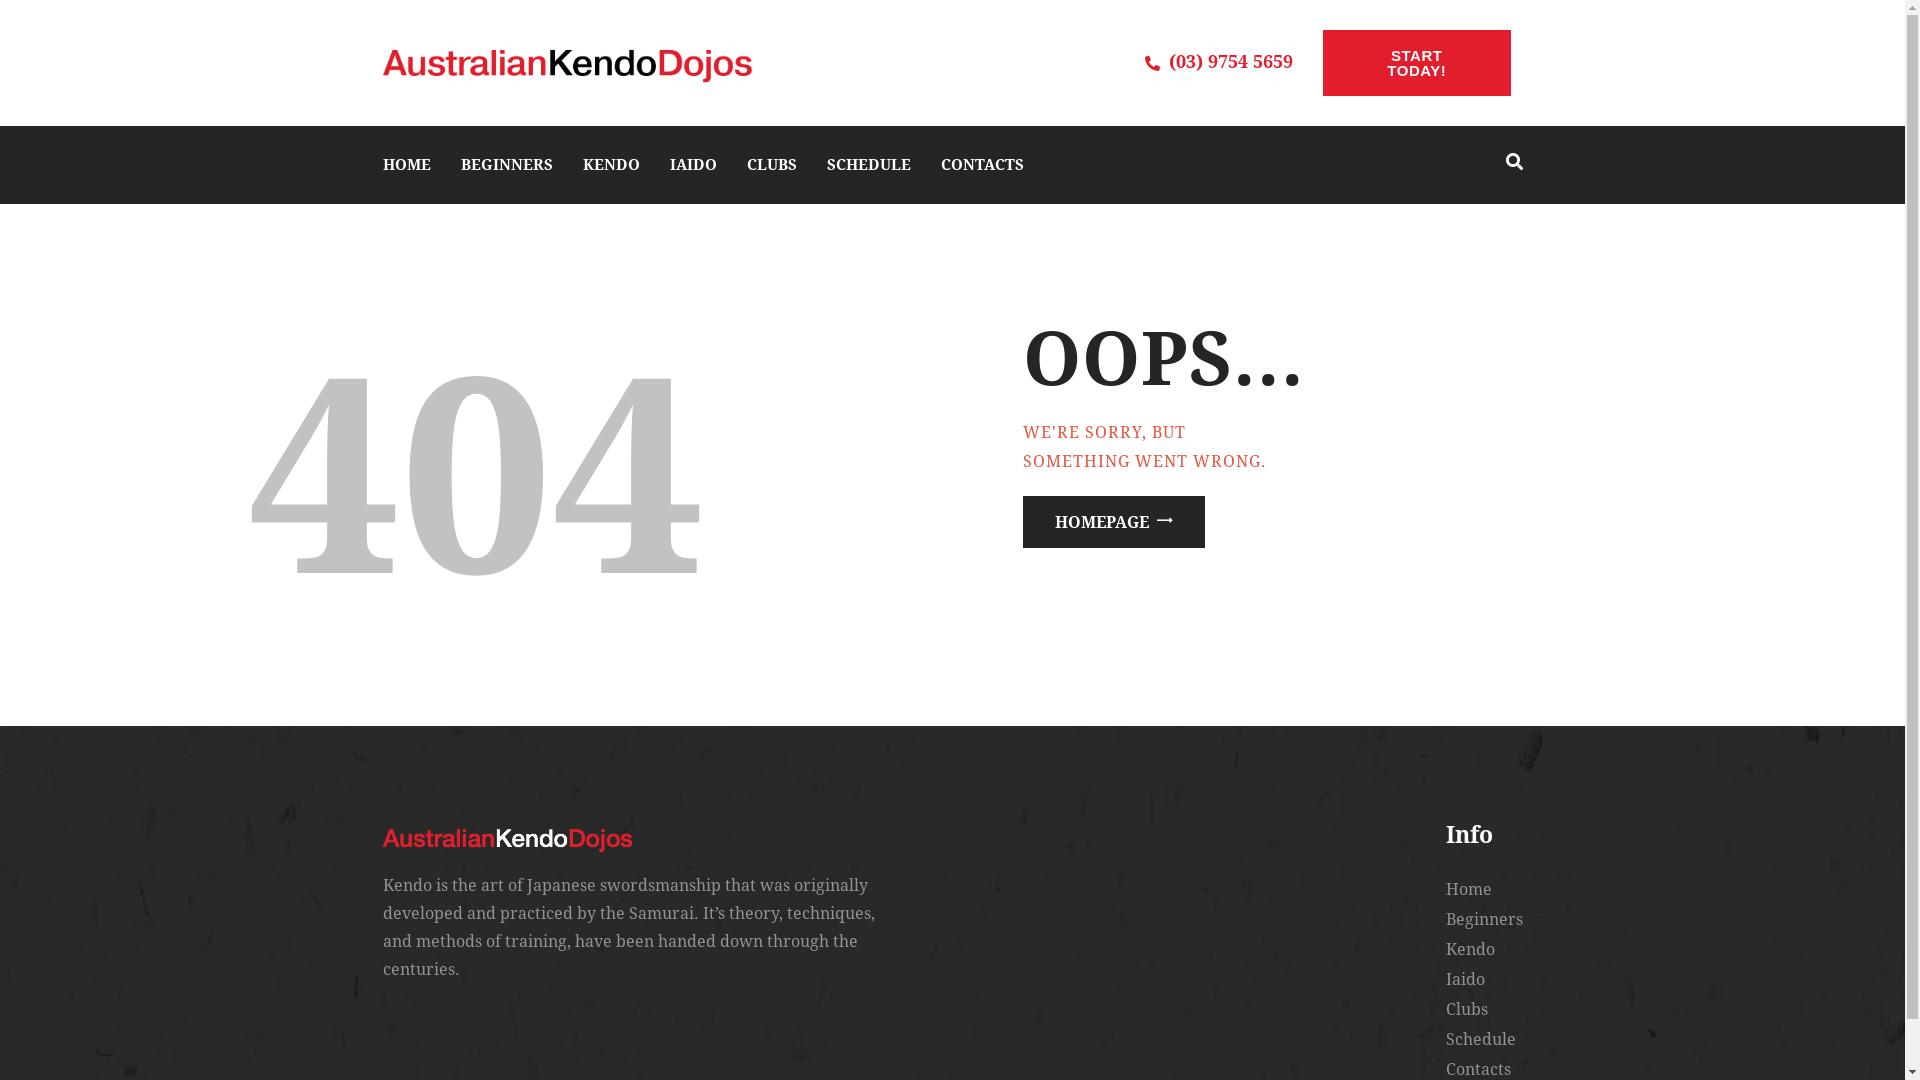 The image size is (1920, 1080). I want to click on KENDO, so click(610, 165).